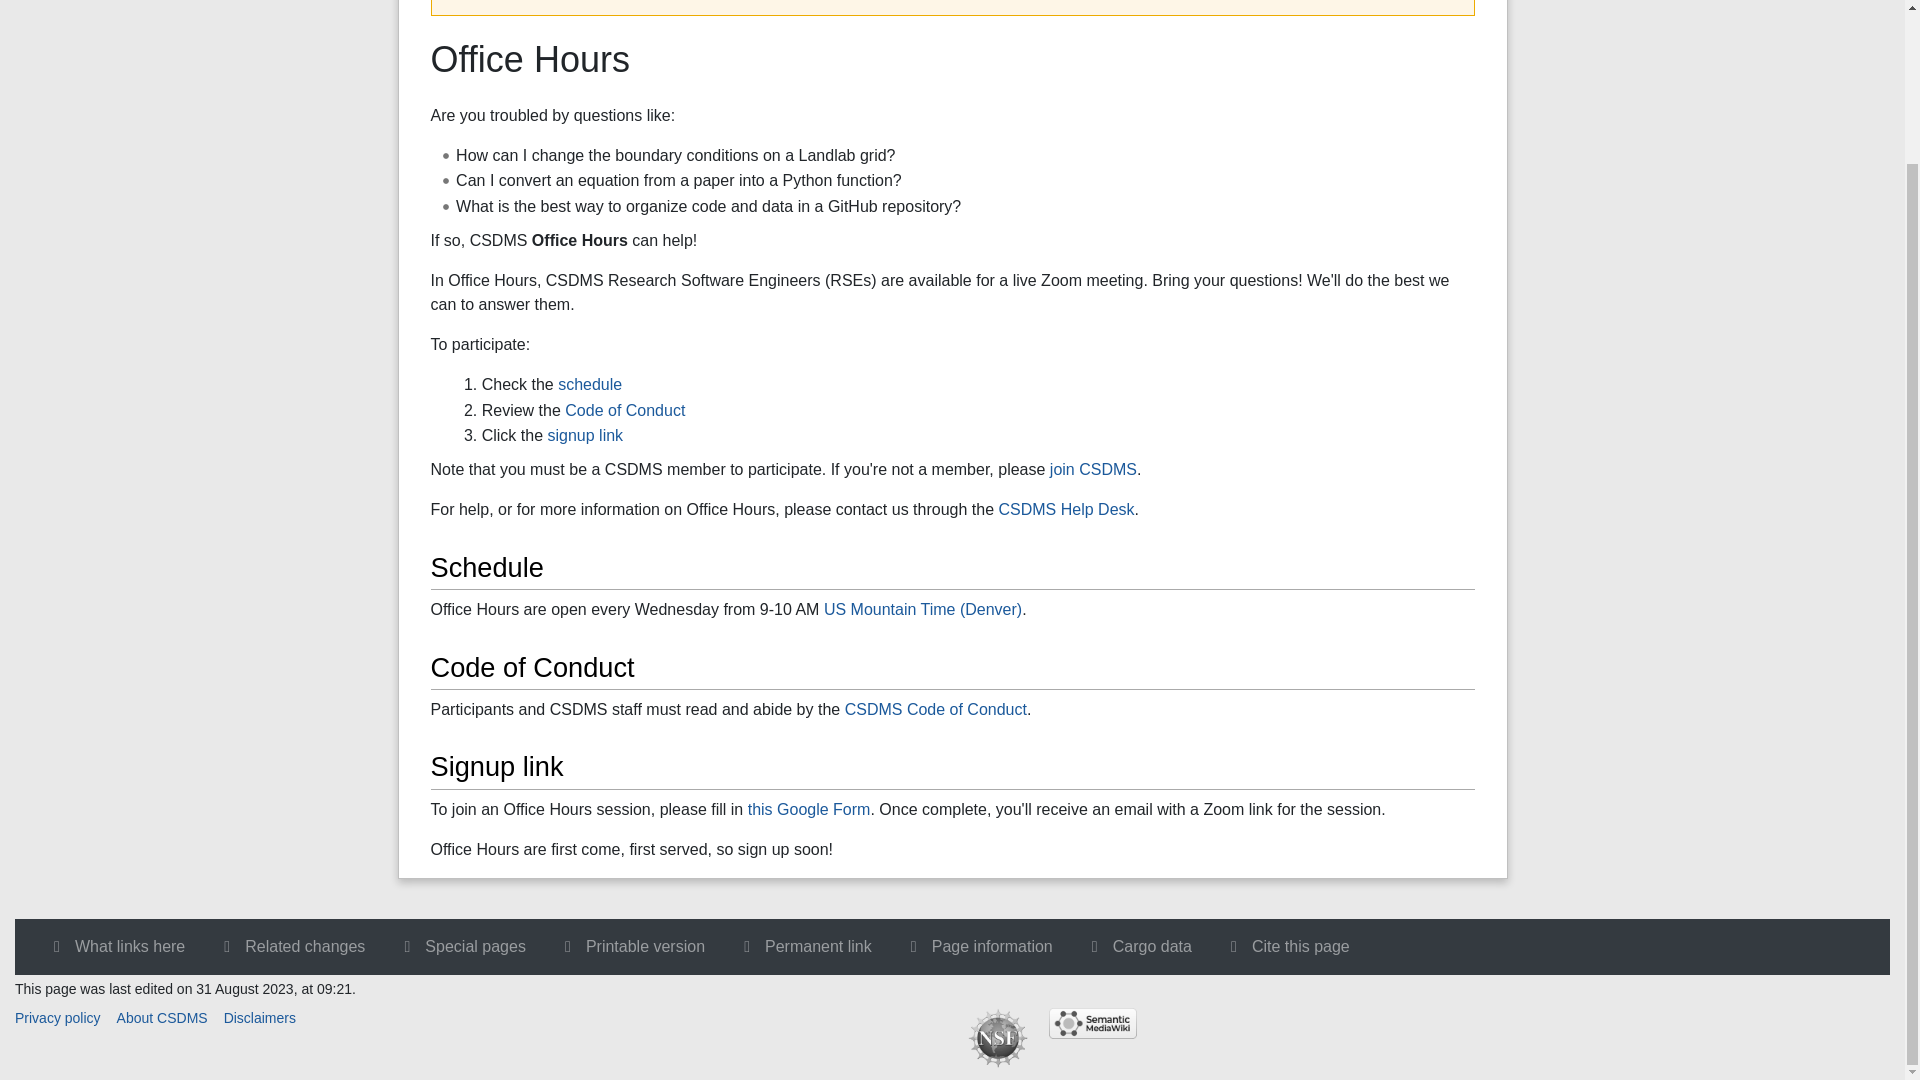 This screenshot has height=1080, width=1920. I want to click on Special:RequestAccount, so click(1093, 470).